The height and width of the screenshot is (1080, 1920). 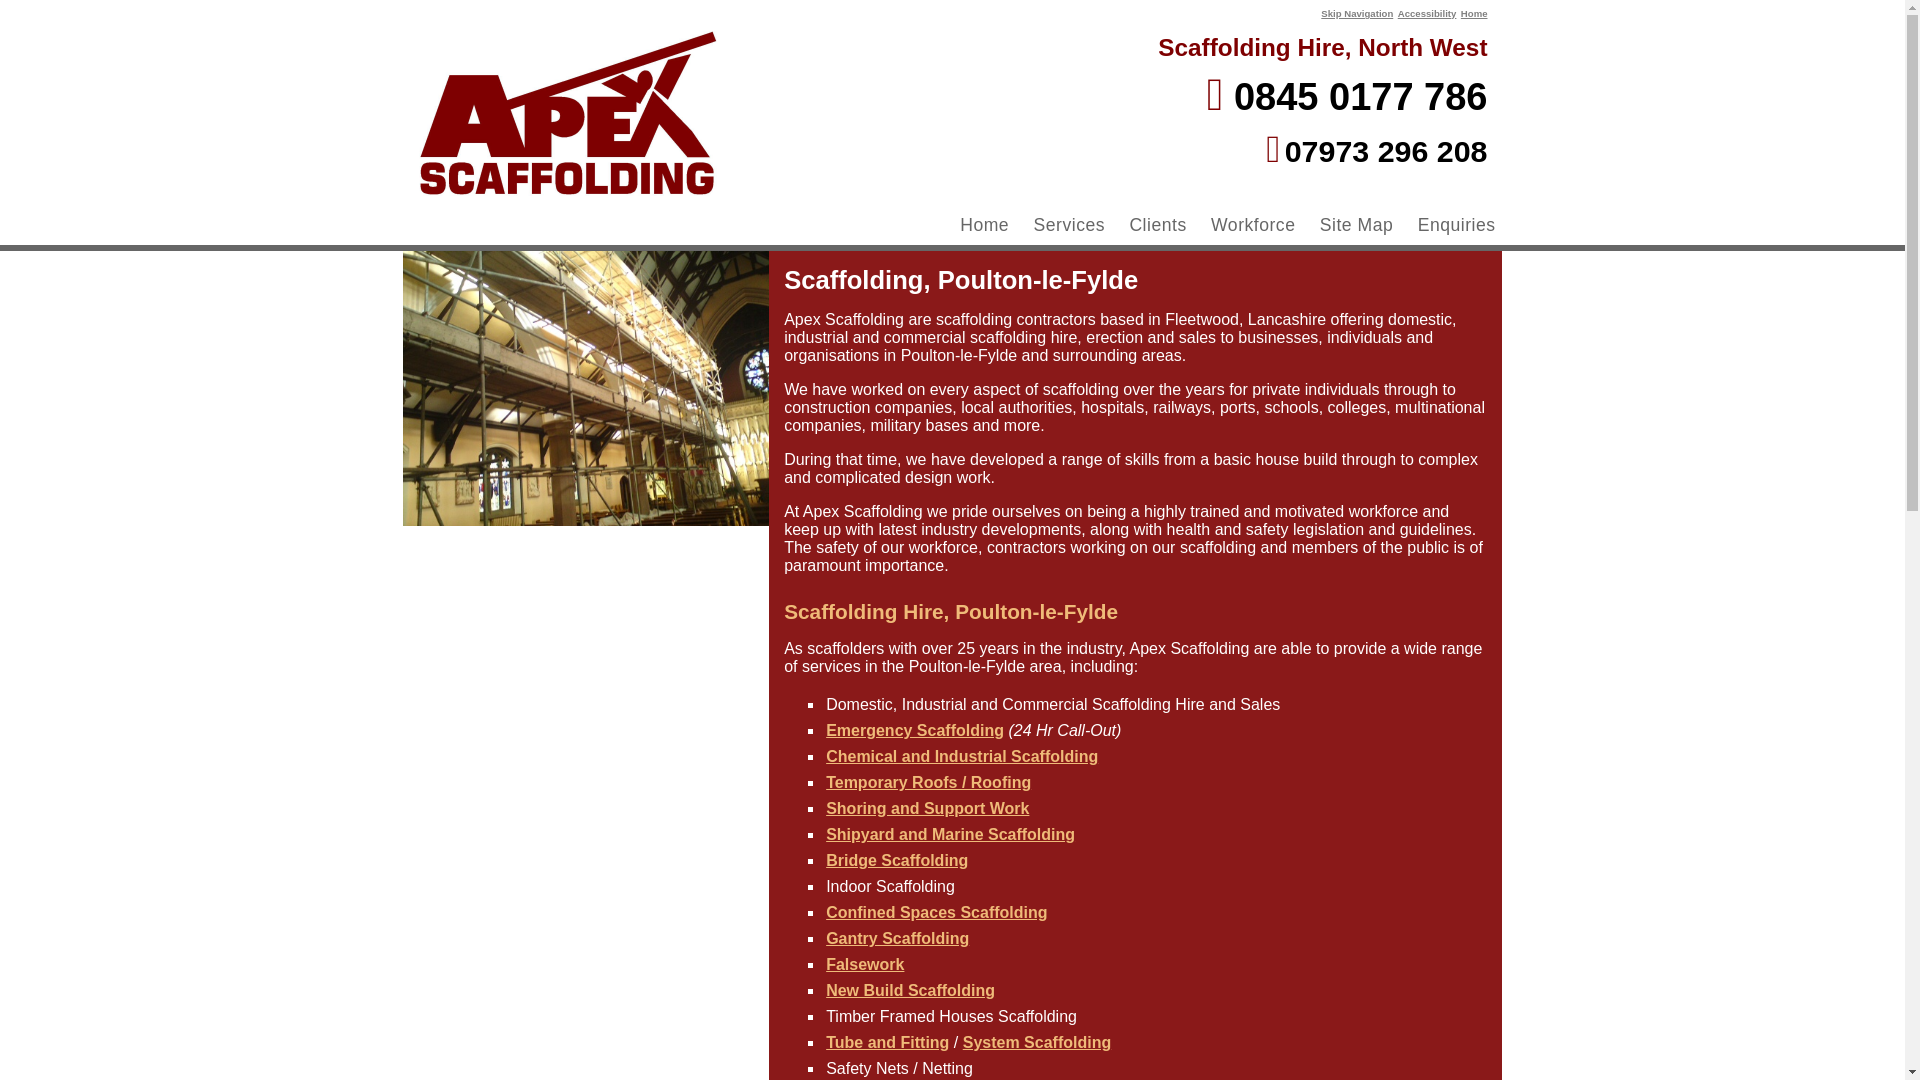 I want to click on Mobile No: 07973 296 208, so click(x=1378, y=156).